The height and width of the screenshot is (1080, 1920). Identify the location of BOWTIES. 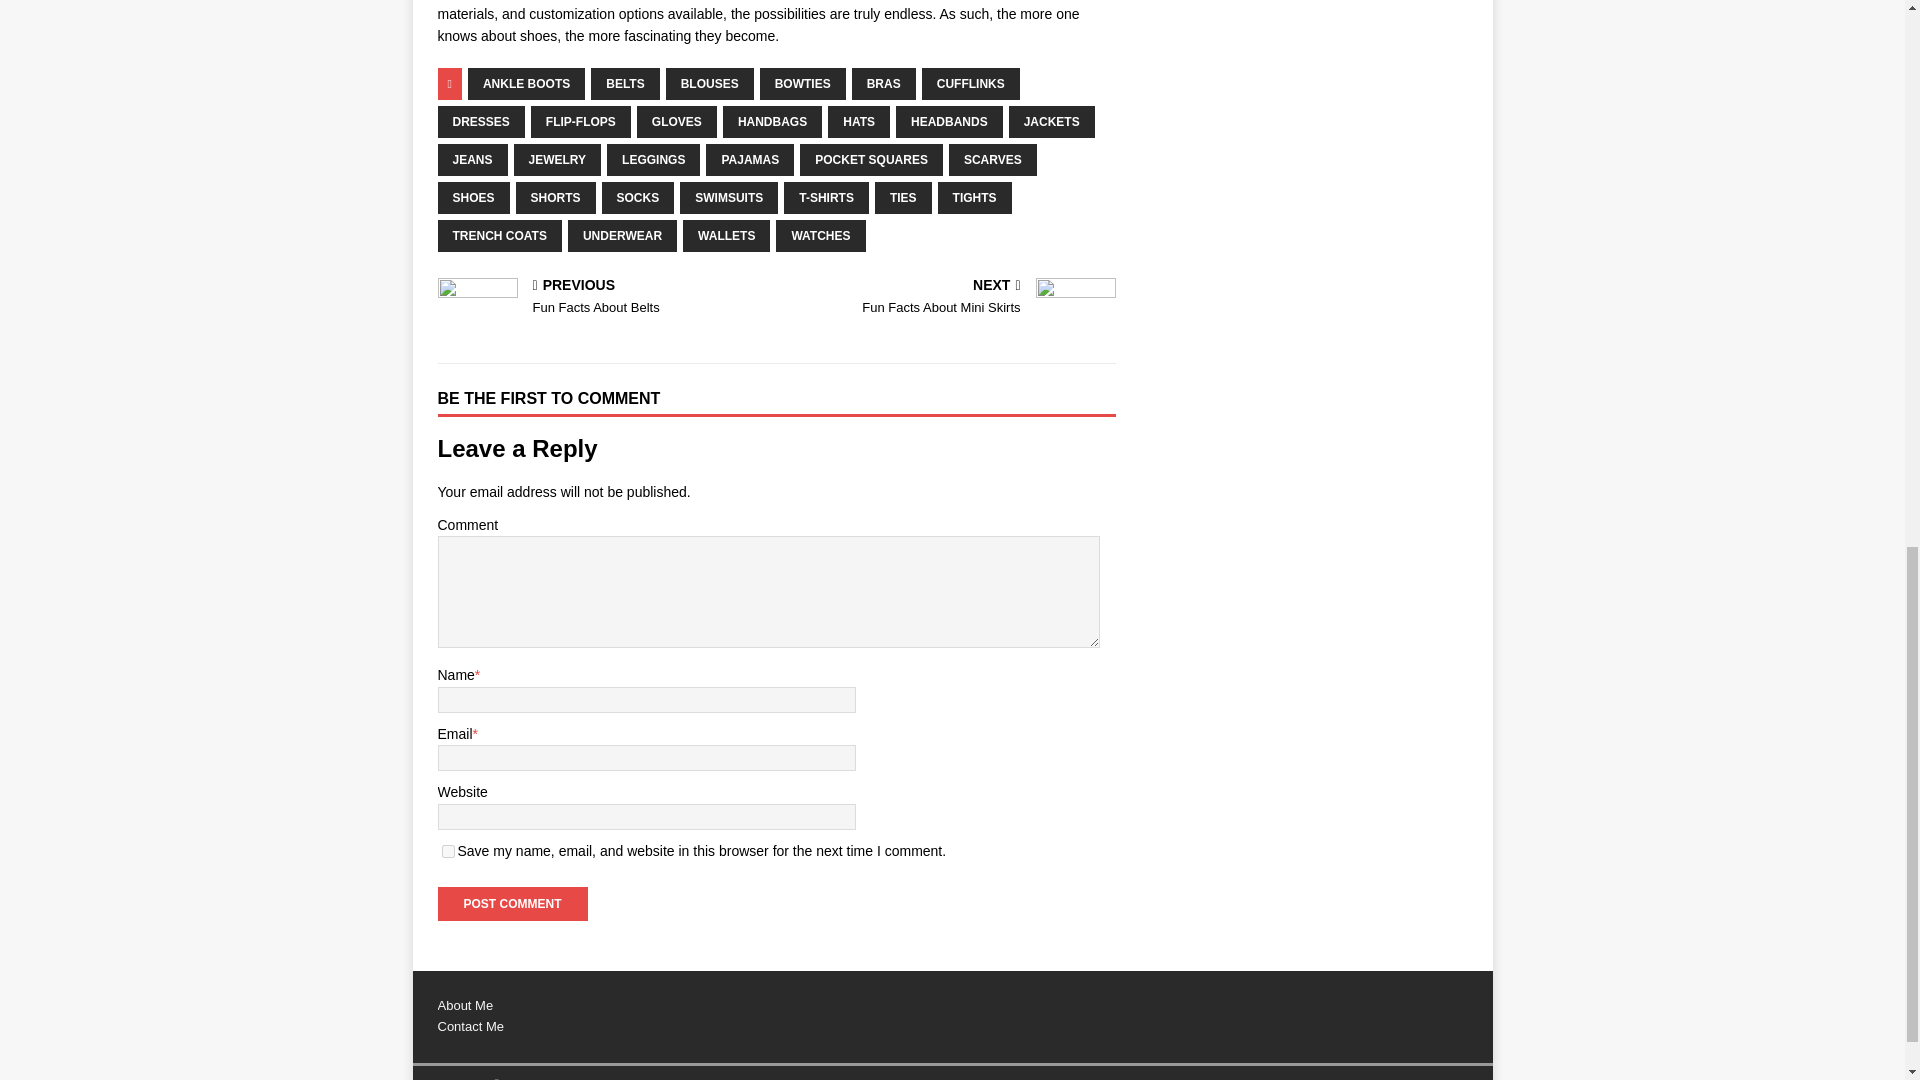
(803, 84).